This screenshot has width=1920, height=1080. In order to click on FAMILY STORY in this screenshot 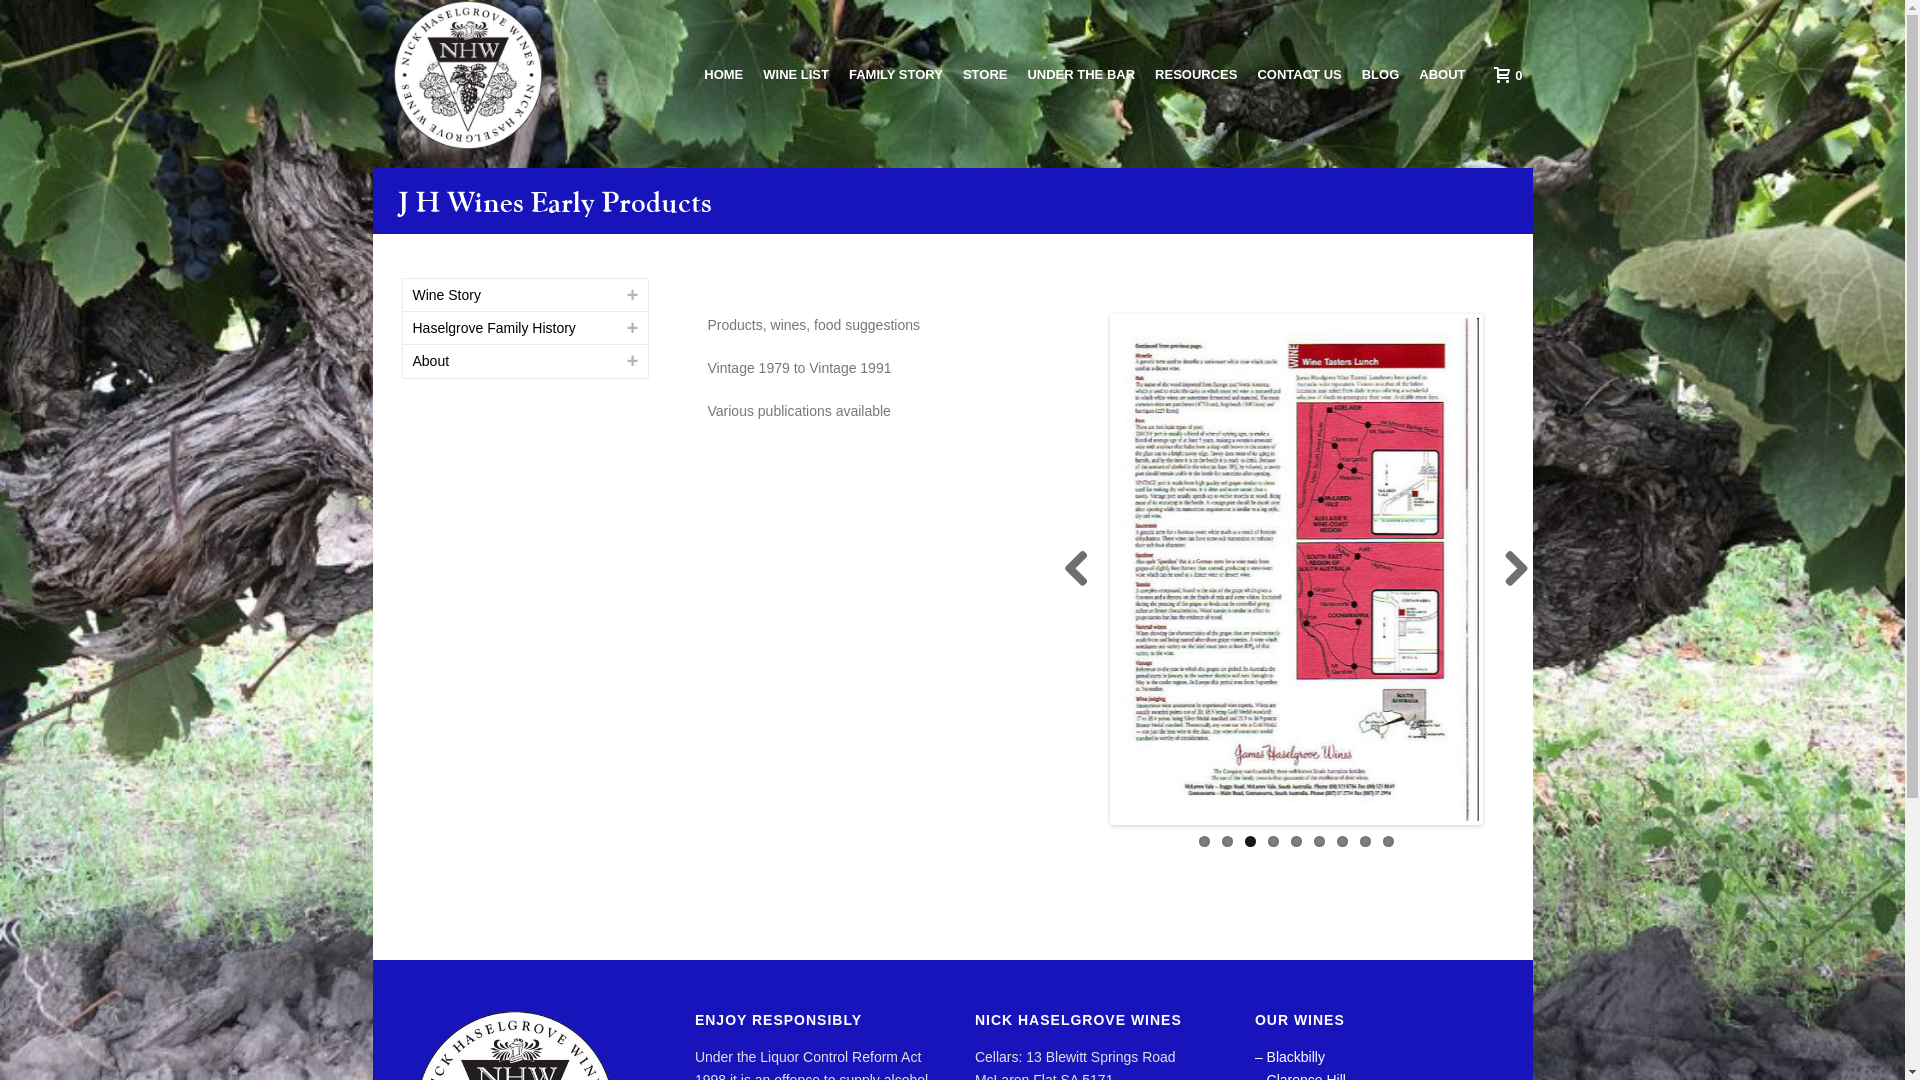, I will do `click(896, 76)`.